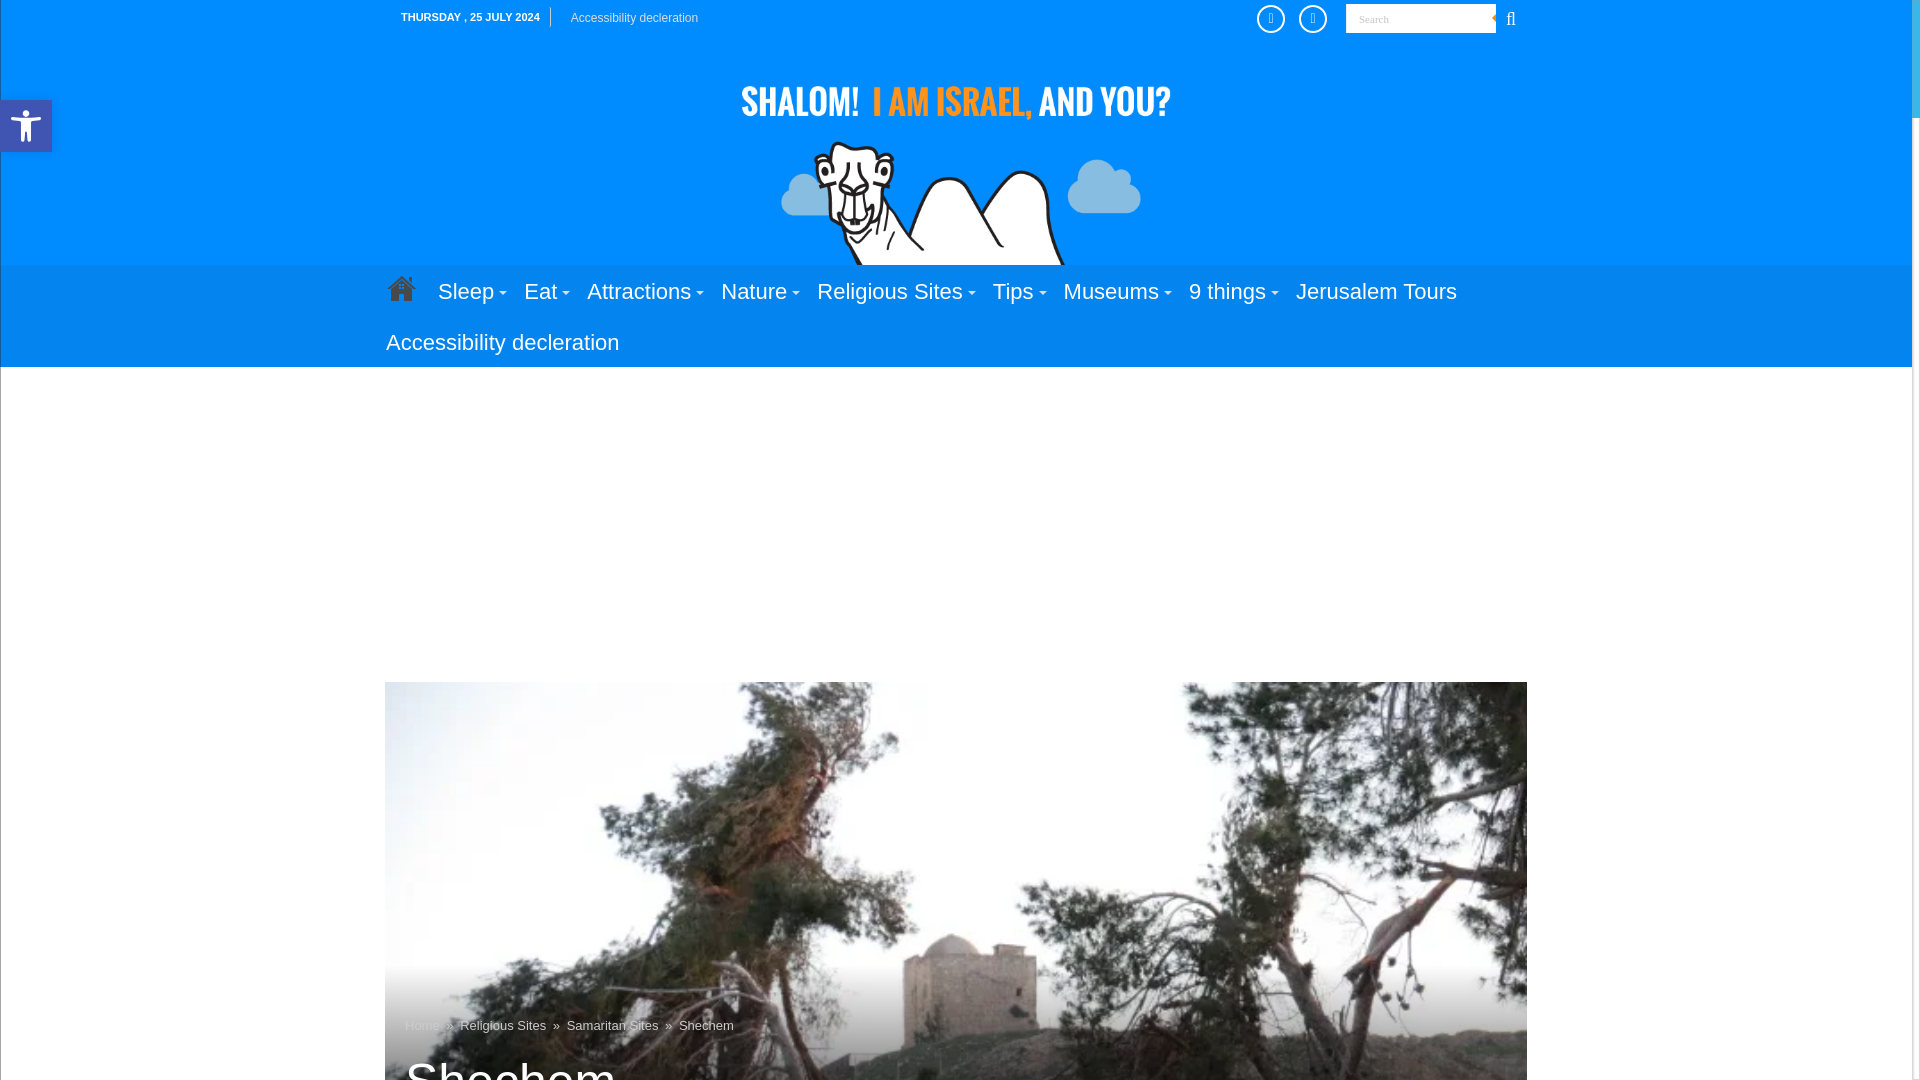  I want to click on Accessibility decleration, so click(26, 126).